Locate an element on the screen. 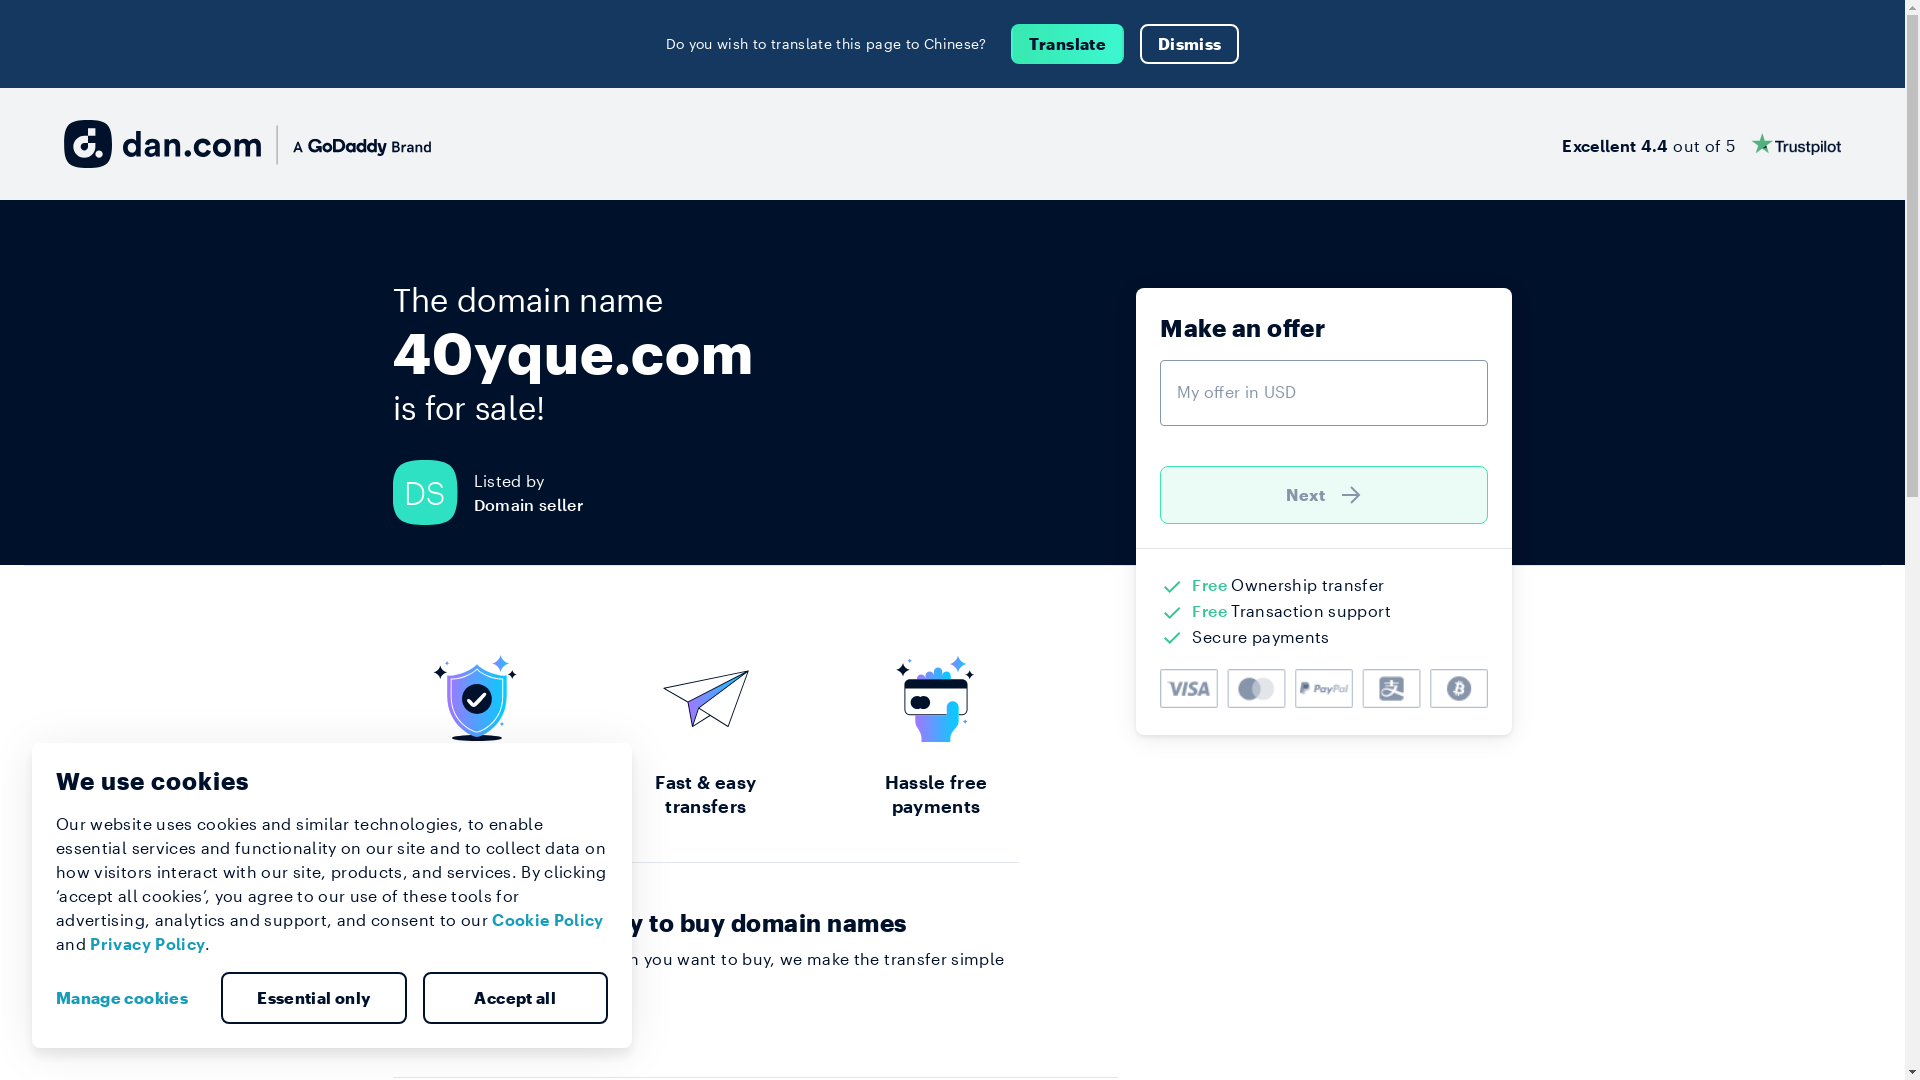 The width and height of the screenshot is (1920, 1080). DS is located at coordinates (432, 492).